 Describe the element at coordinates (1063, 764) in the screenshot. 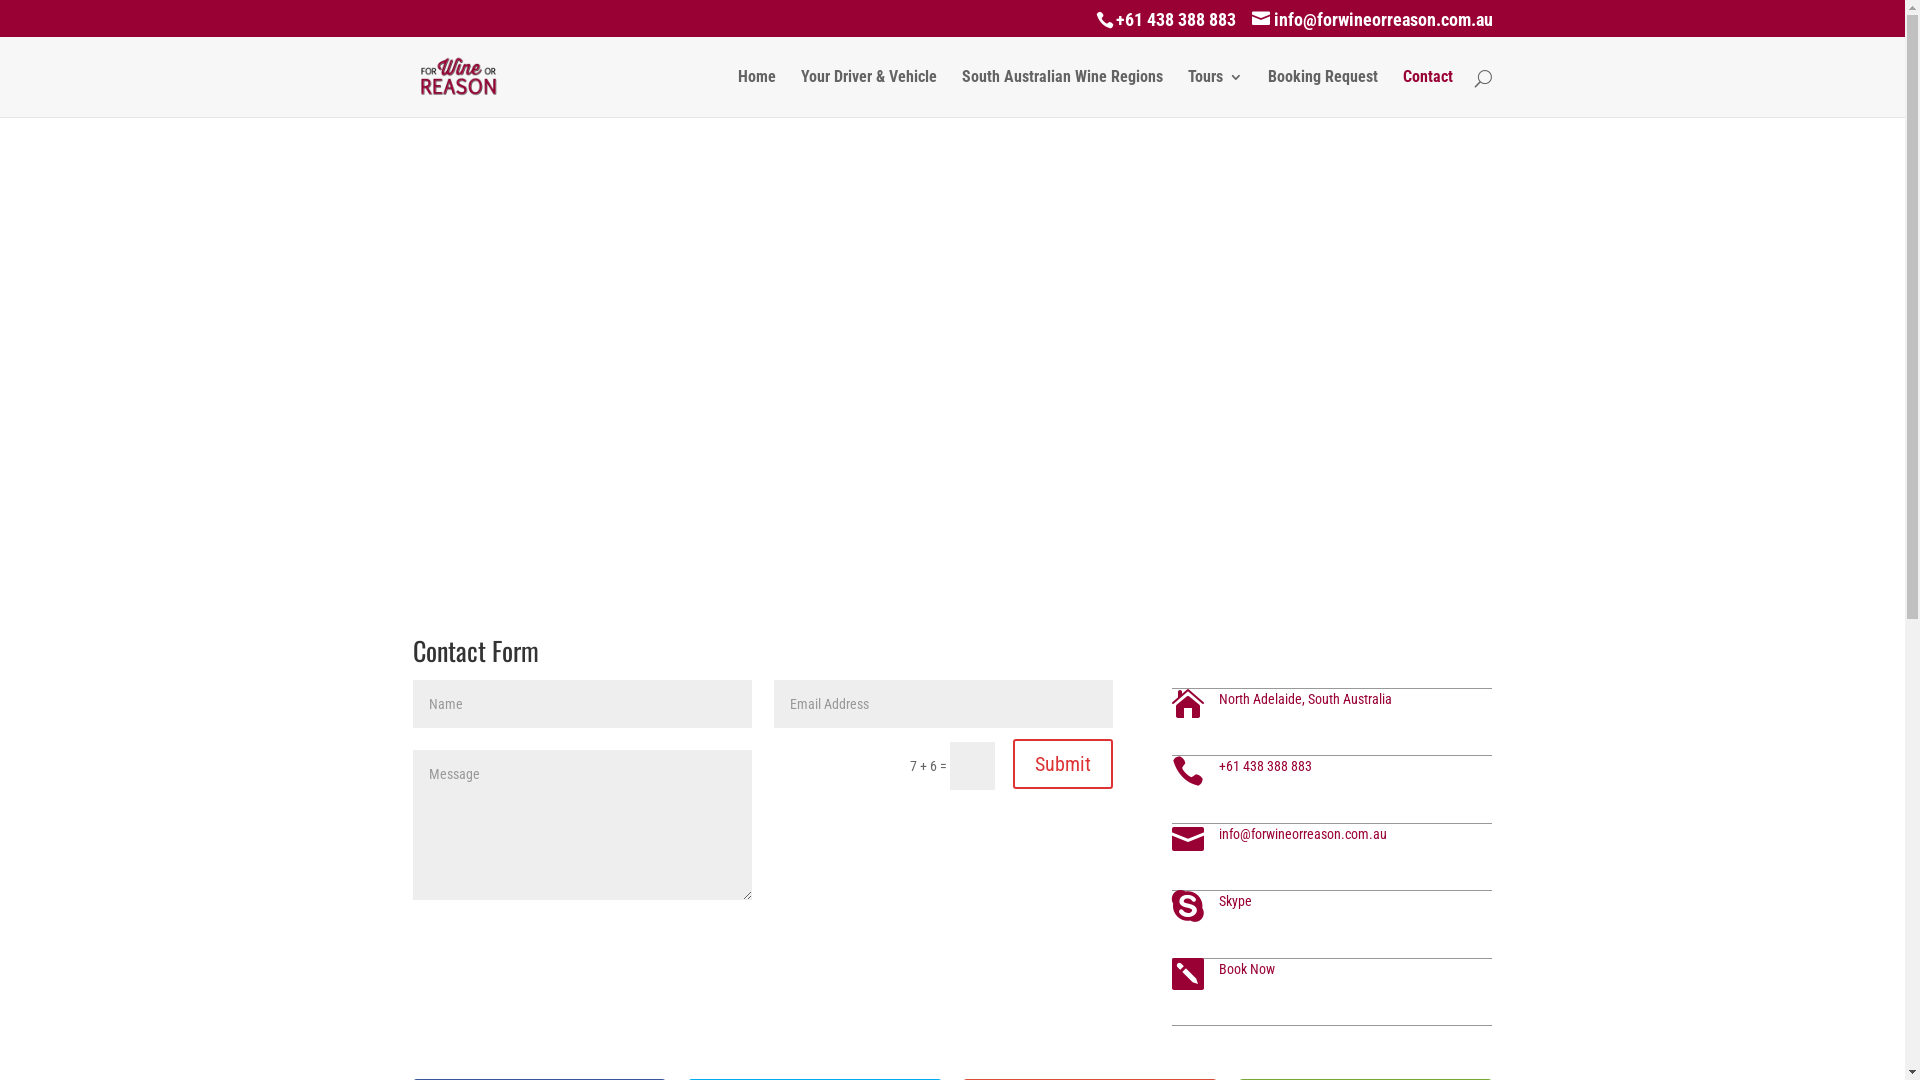

I see `Submit` at that location.